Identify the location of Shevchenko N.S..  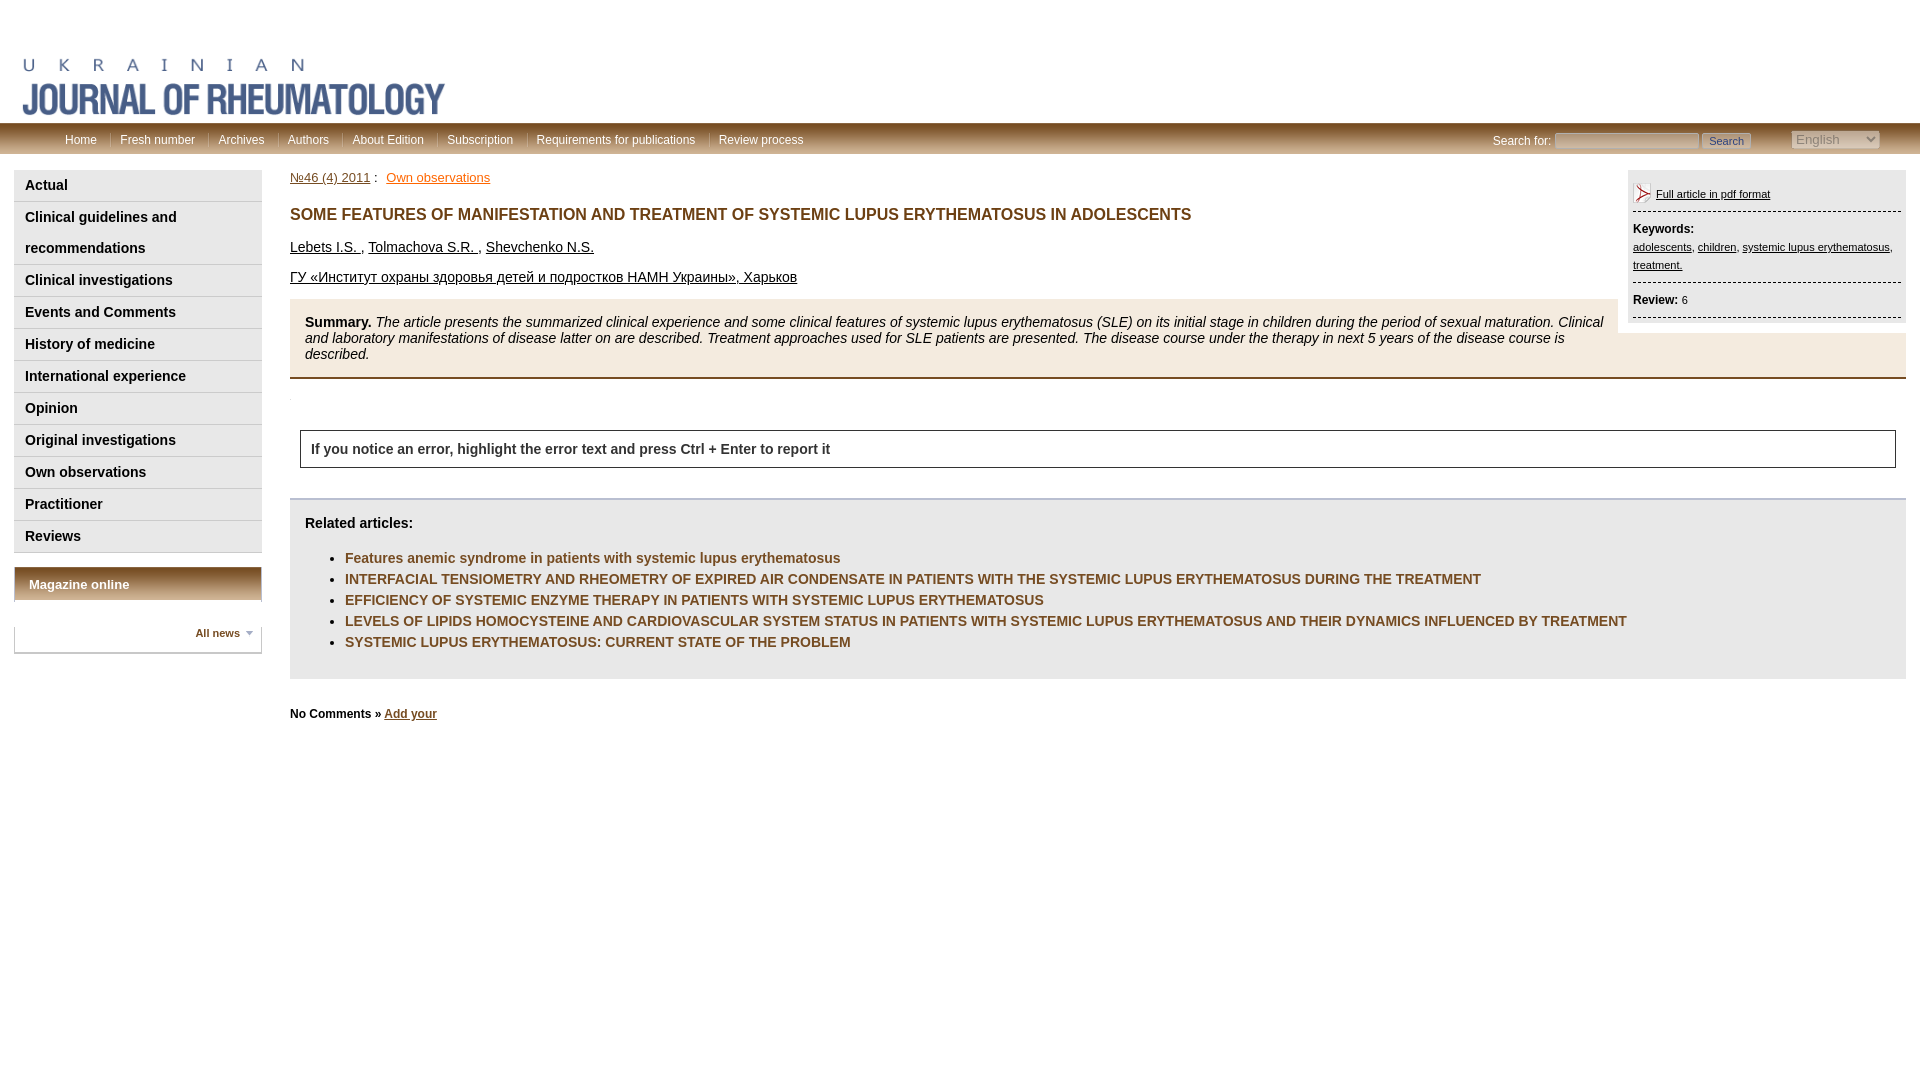
(539, 246).